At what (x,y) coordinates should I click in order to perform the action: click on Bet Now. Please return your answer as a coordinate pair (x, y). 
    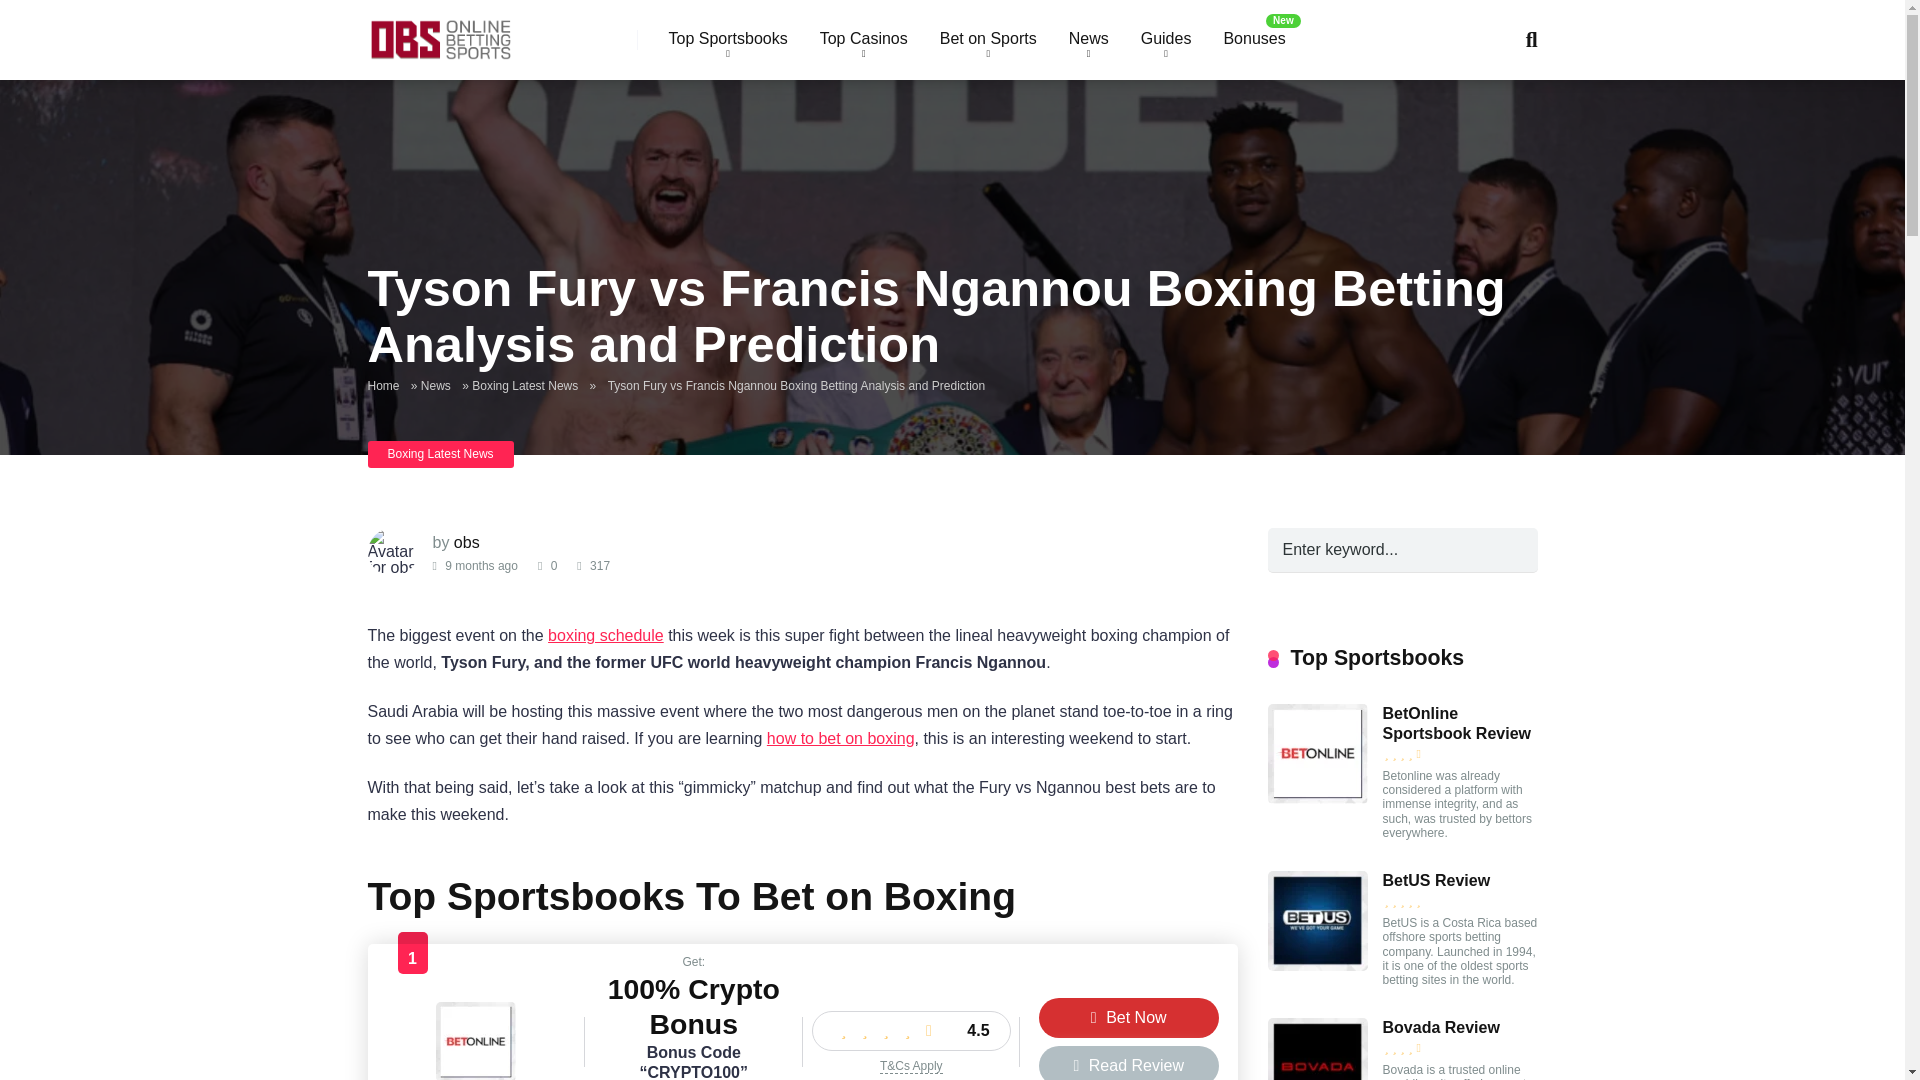
    Looking at the image, I should click on (1128, 1017).